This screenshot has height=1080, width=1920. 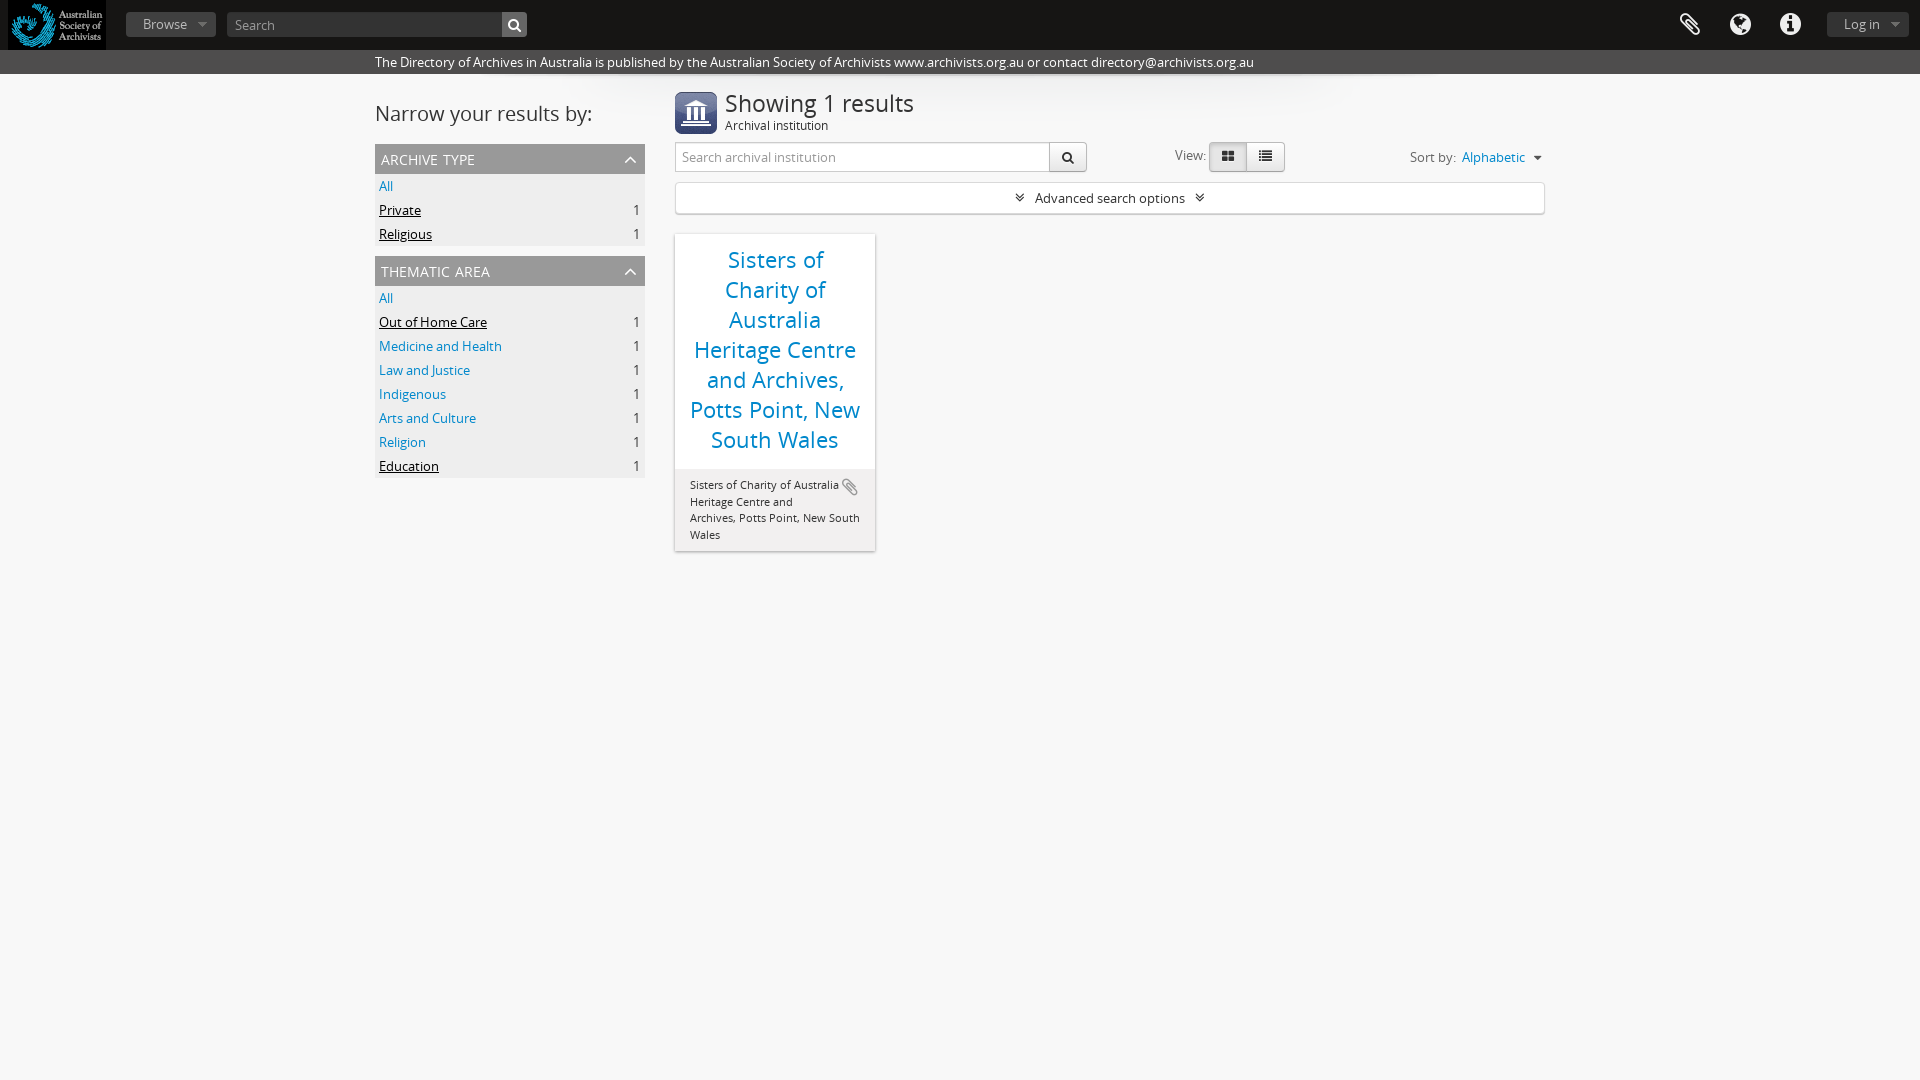 I want to click on Private, so click(x=400, y=210).